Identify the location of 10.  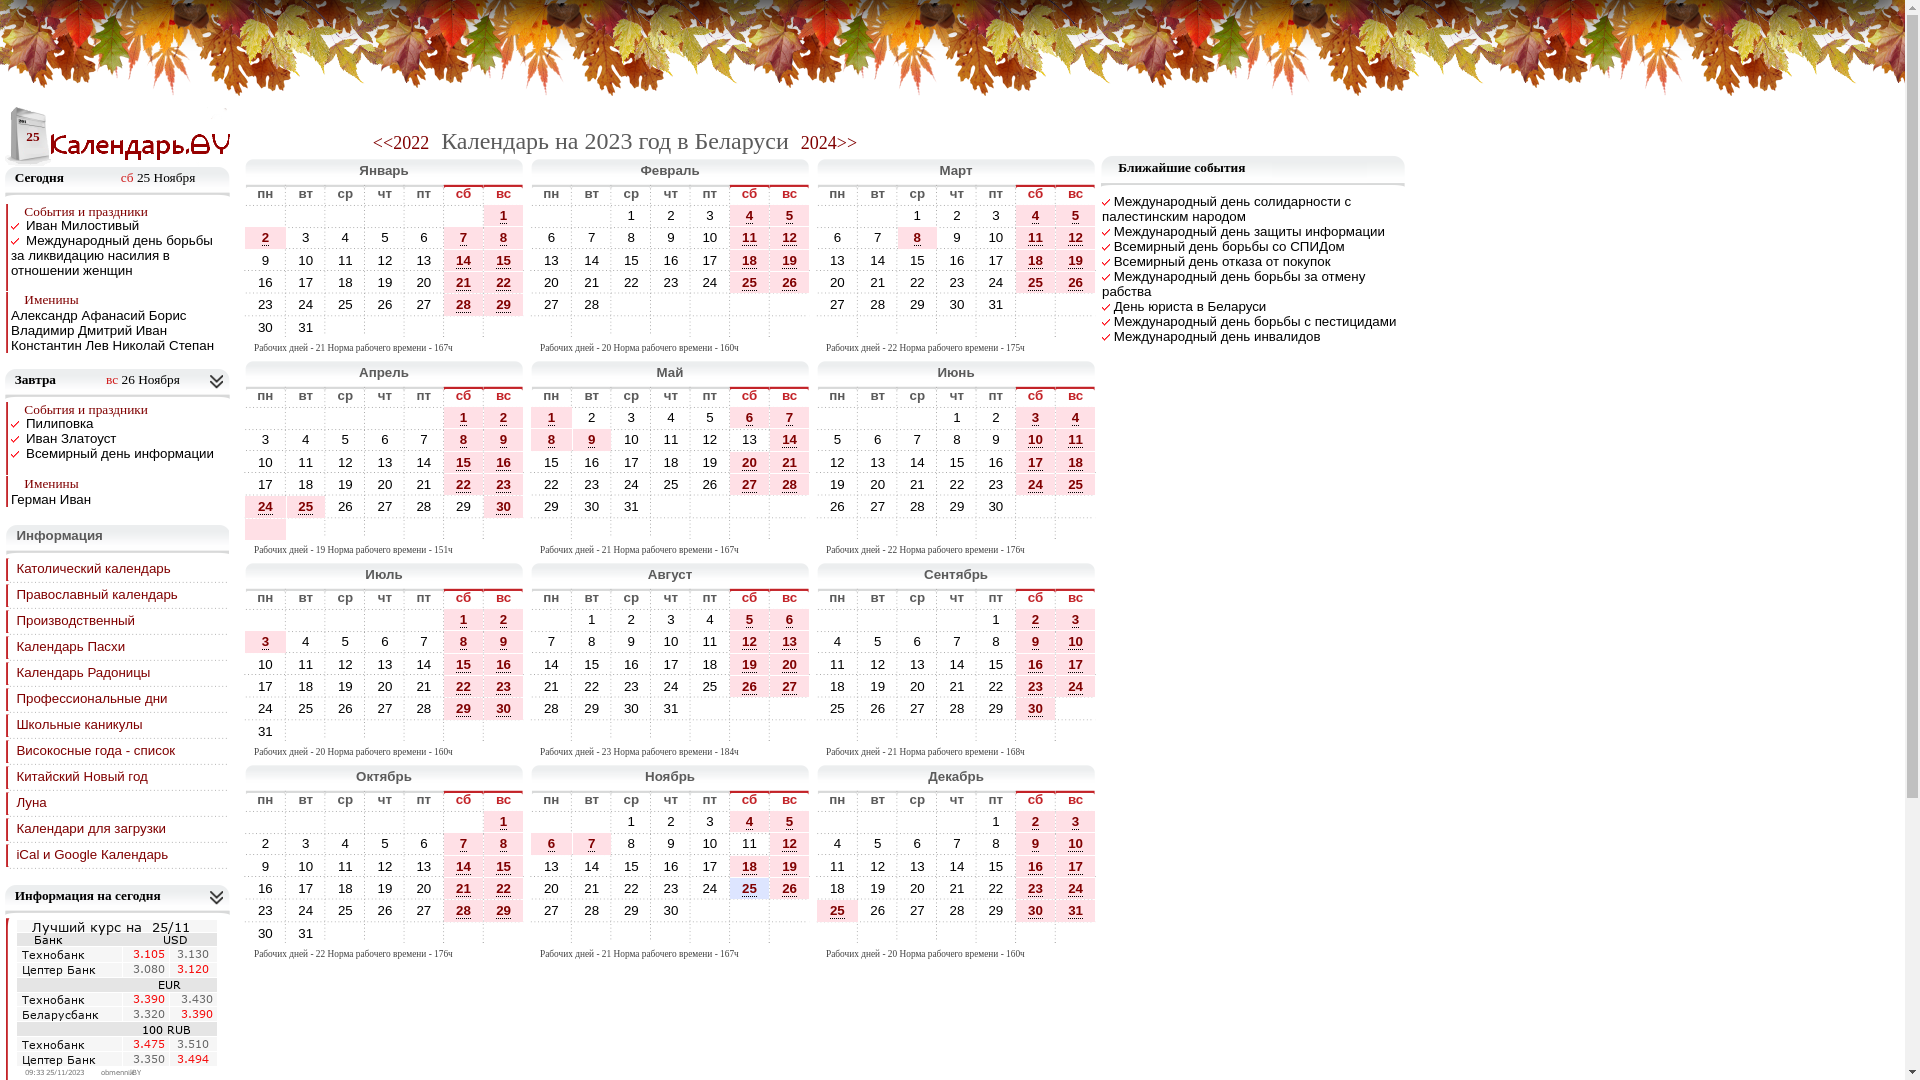
(306, 866).